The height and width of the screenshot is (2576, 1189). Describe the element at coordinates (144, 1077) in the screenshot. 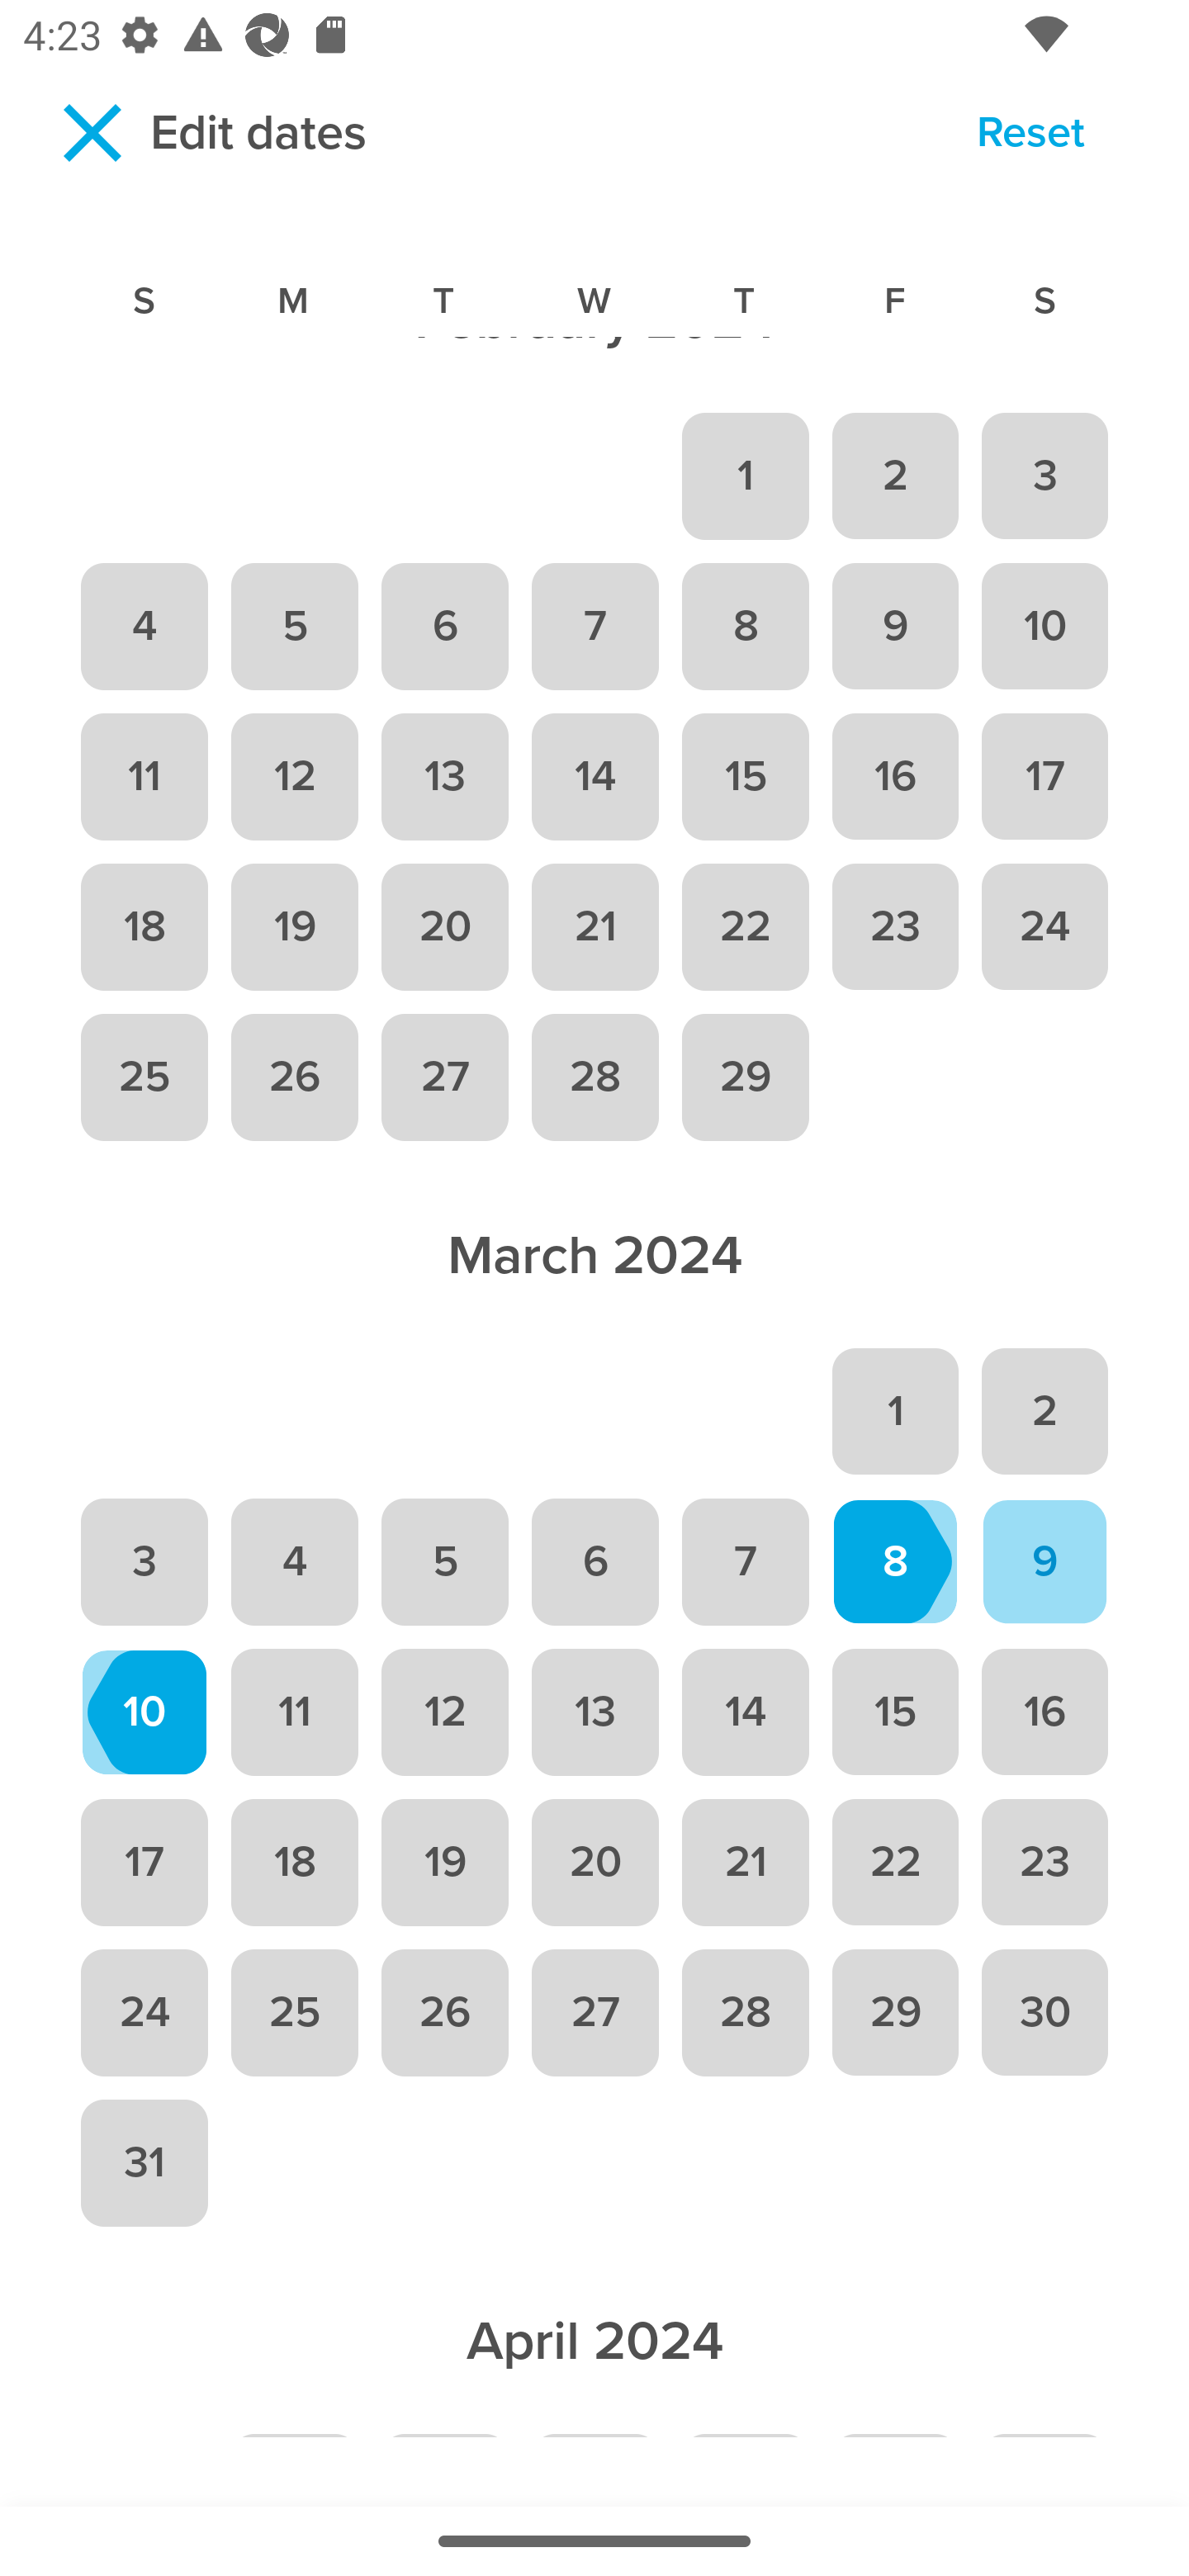

I see `25` at that location.